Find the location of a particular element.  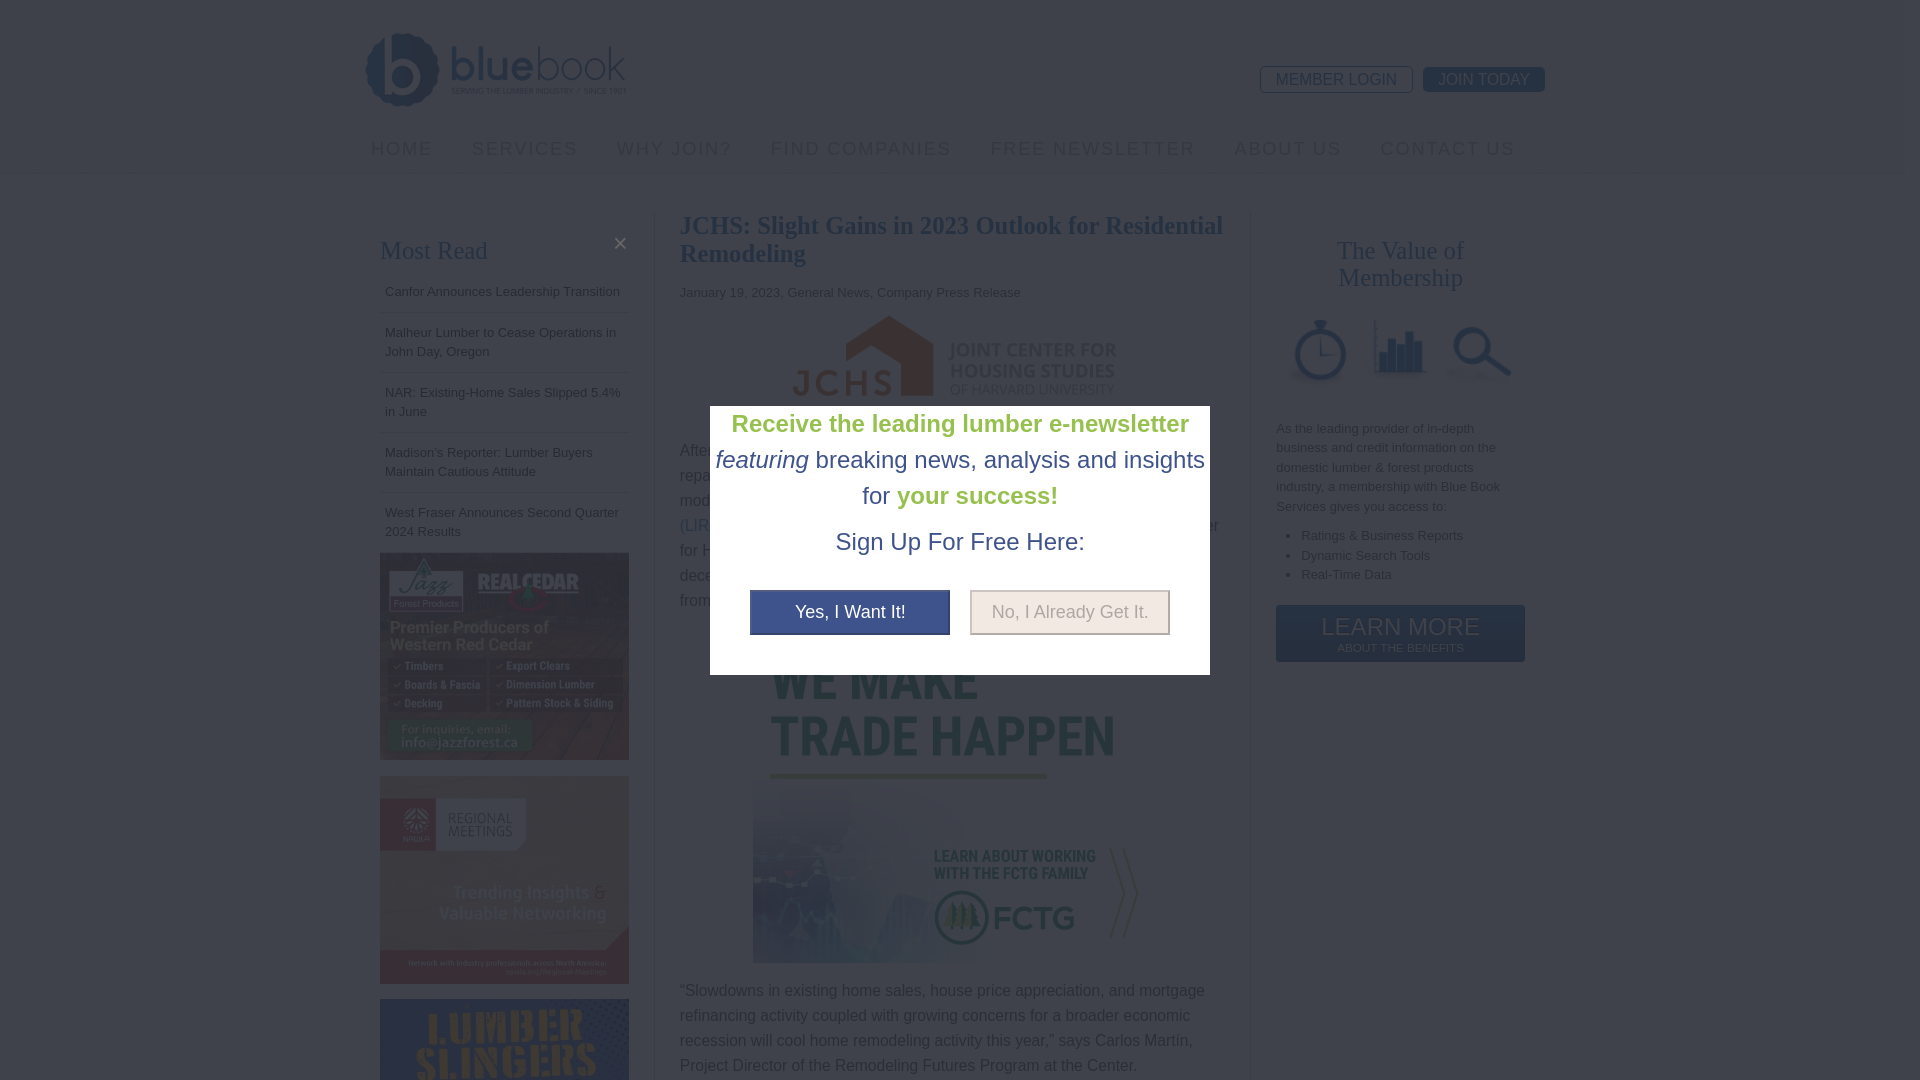

MEMBER LOGIN is located at coordinates (1336, 78).